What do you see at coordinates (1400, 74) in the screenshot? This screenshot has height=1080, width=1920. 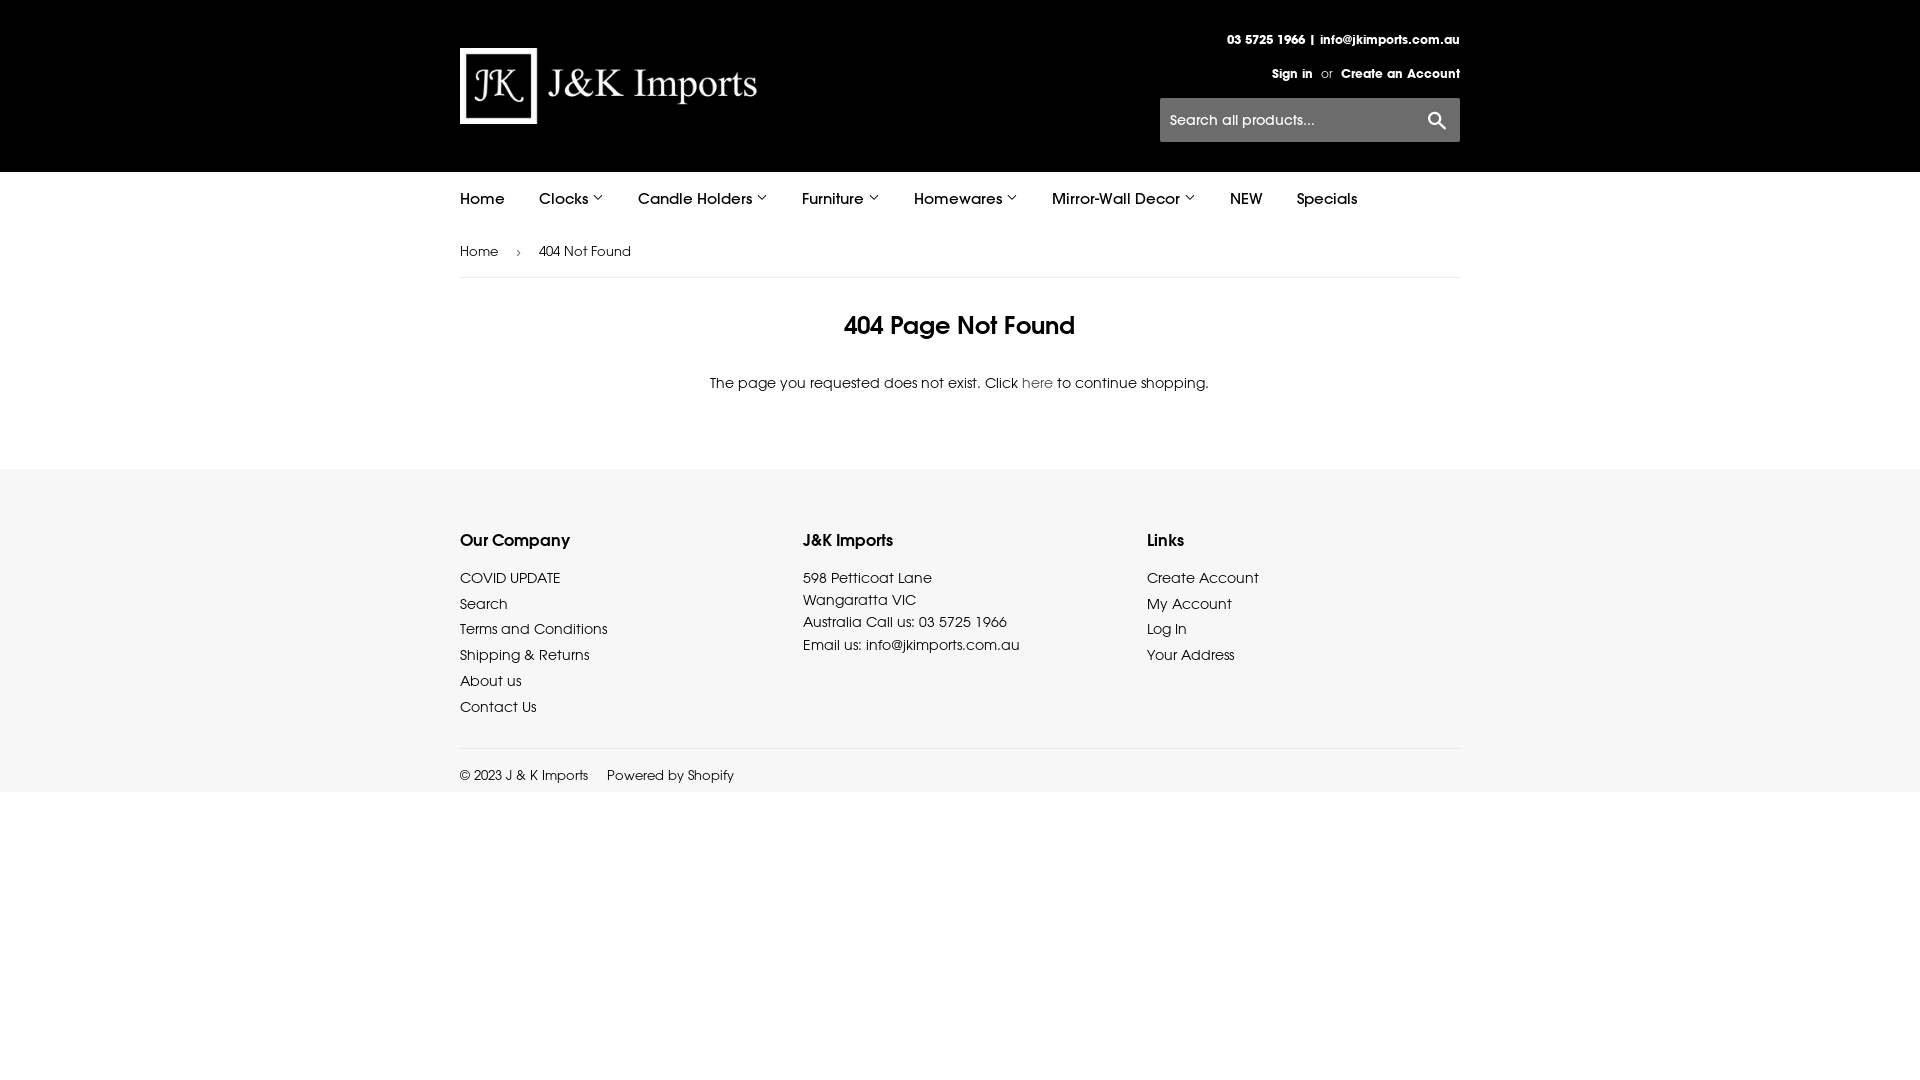 I see `Create an Account` at bounding box center [1400, 74].